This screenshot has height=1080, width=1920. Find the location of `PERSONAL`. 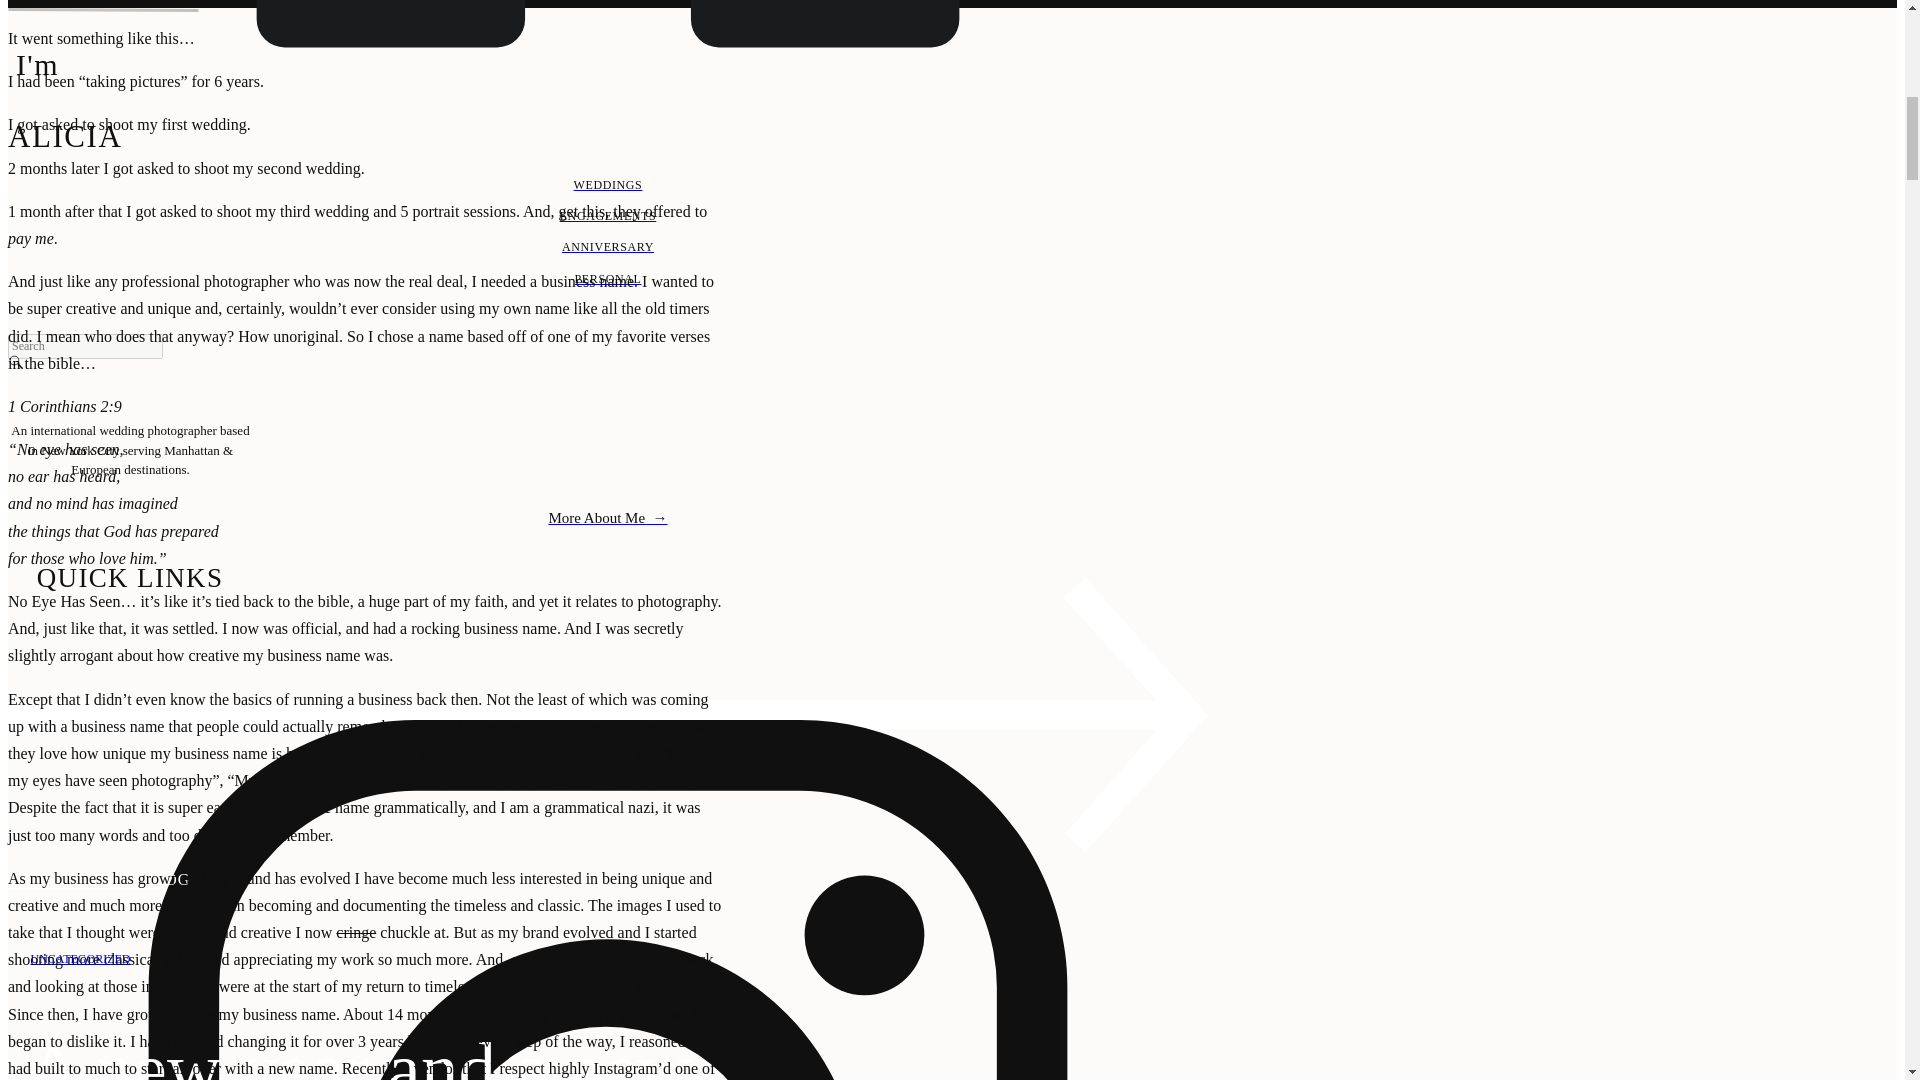

PERSONAL is located at coordinates (607, 280).